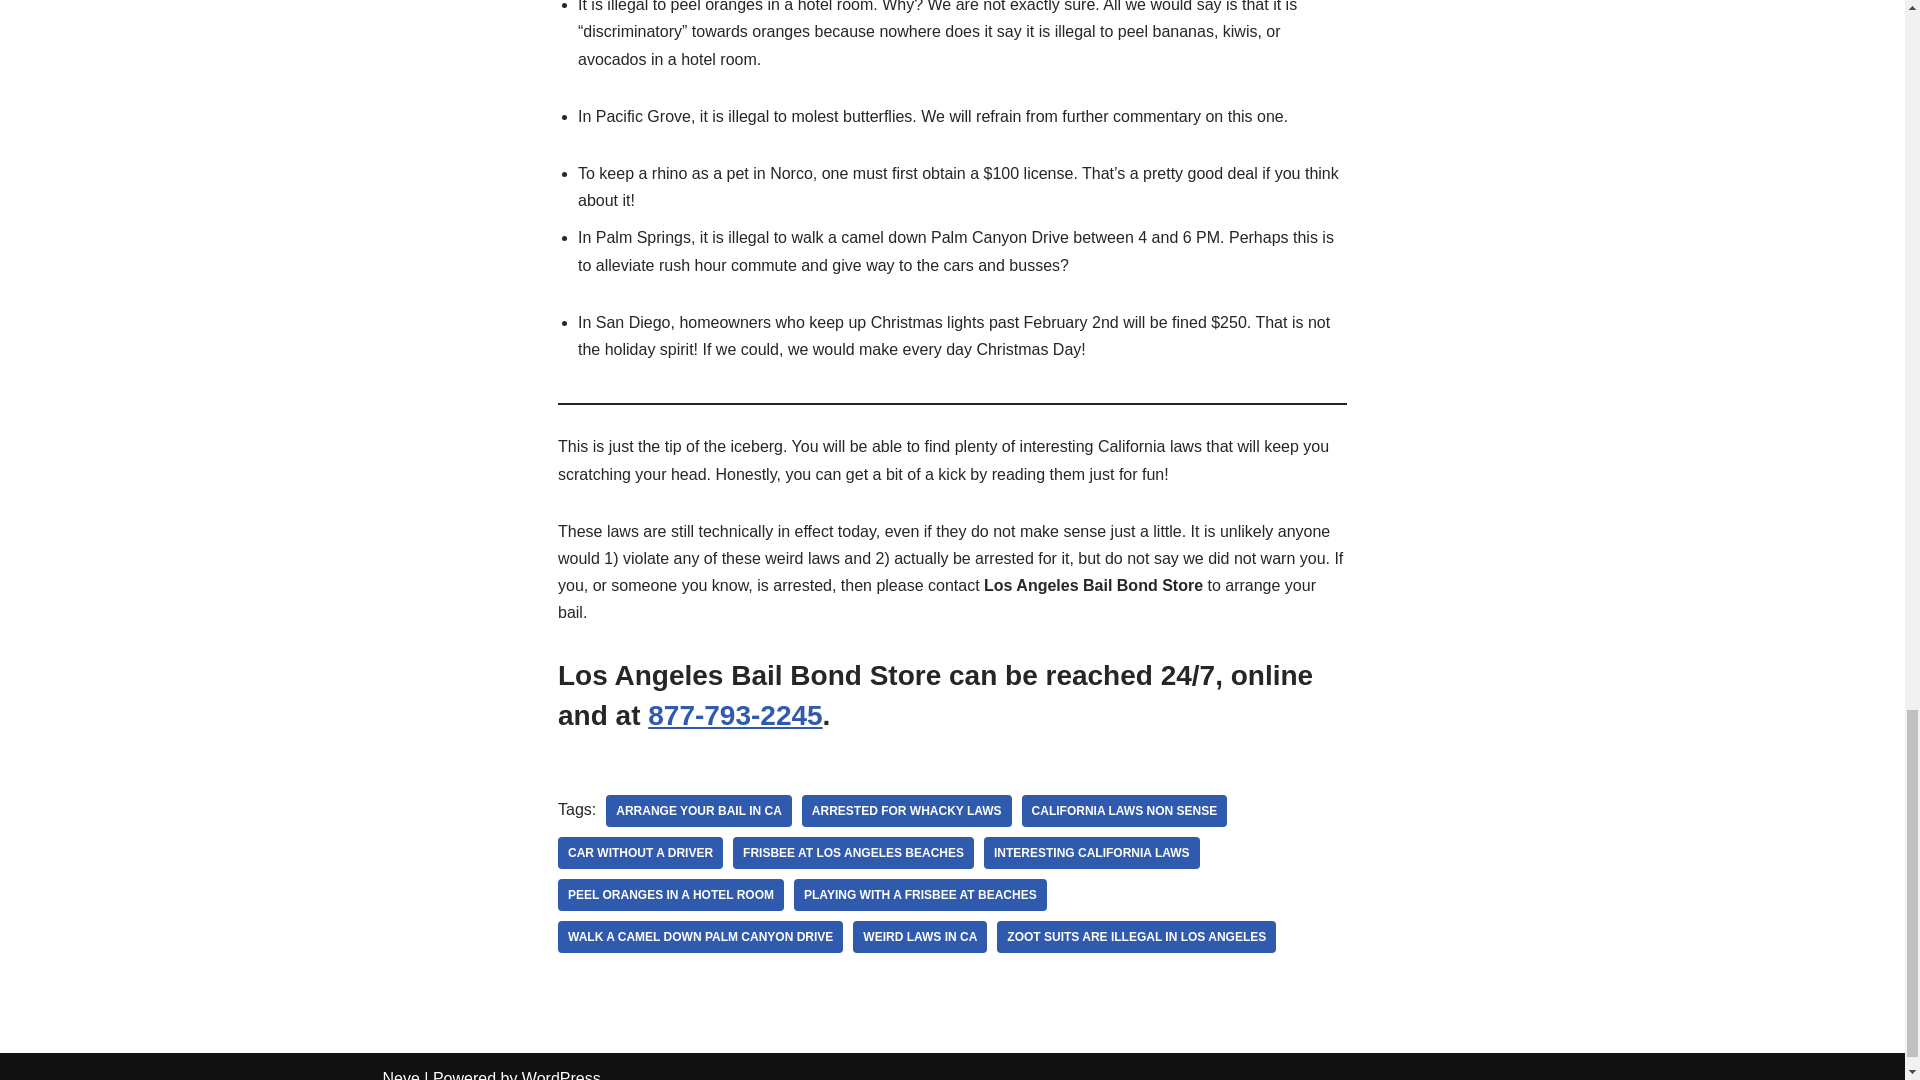 This screenshot has width=1920, height=1080. What do you see at coordinates (670, 895) in the screenshot?
I see `peel oranges in a hotel room` at bounding box center [670, 895].